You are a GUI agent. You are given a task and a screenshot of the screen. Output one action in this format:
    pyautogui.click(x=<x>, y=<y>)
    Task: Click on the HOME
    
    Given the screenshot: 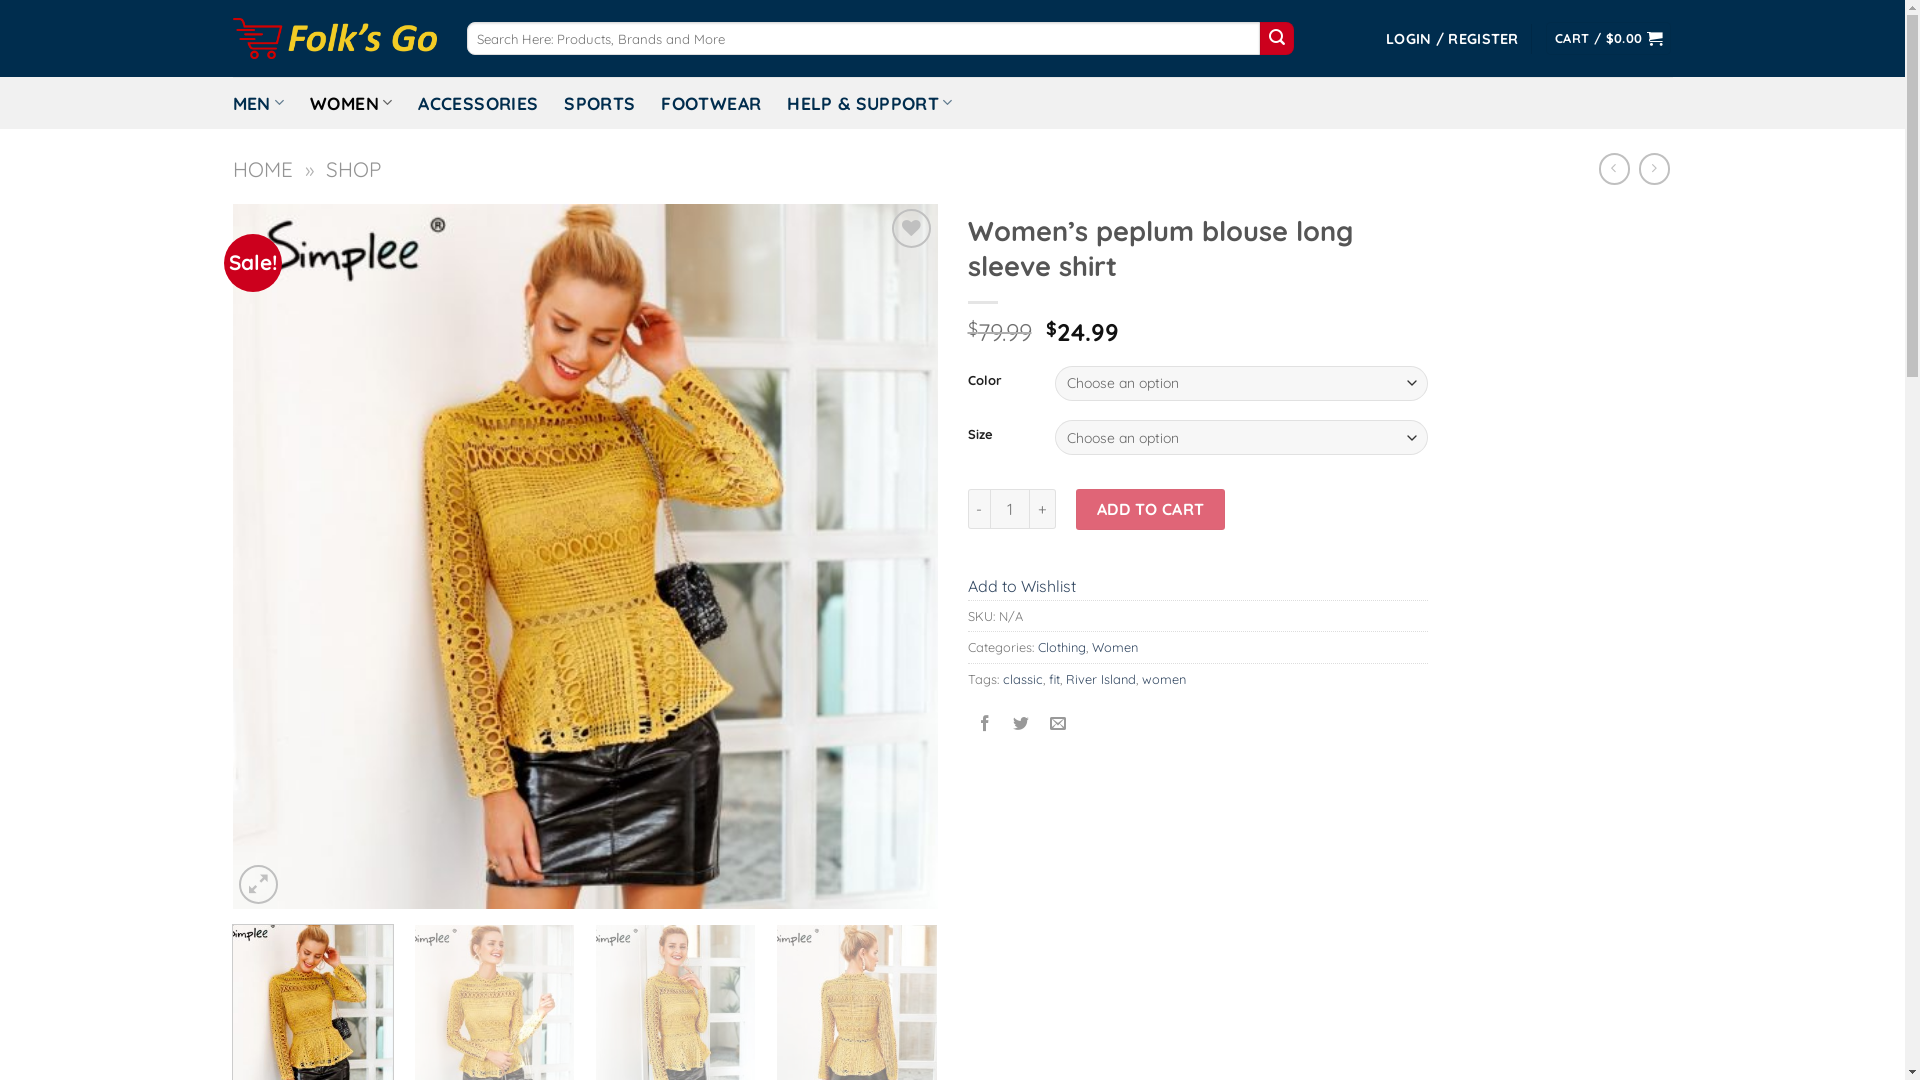 What is the action you would take?
    pyautogui.click(x=262, y=168)
    